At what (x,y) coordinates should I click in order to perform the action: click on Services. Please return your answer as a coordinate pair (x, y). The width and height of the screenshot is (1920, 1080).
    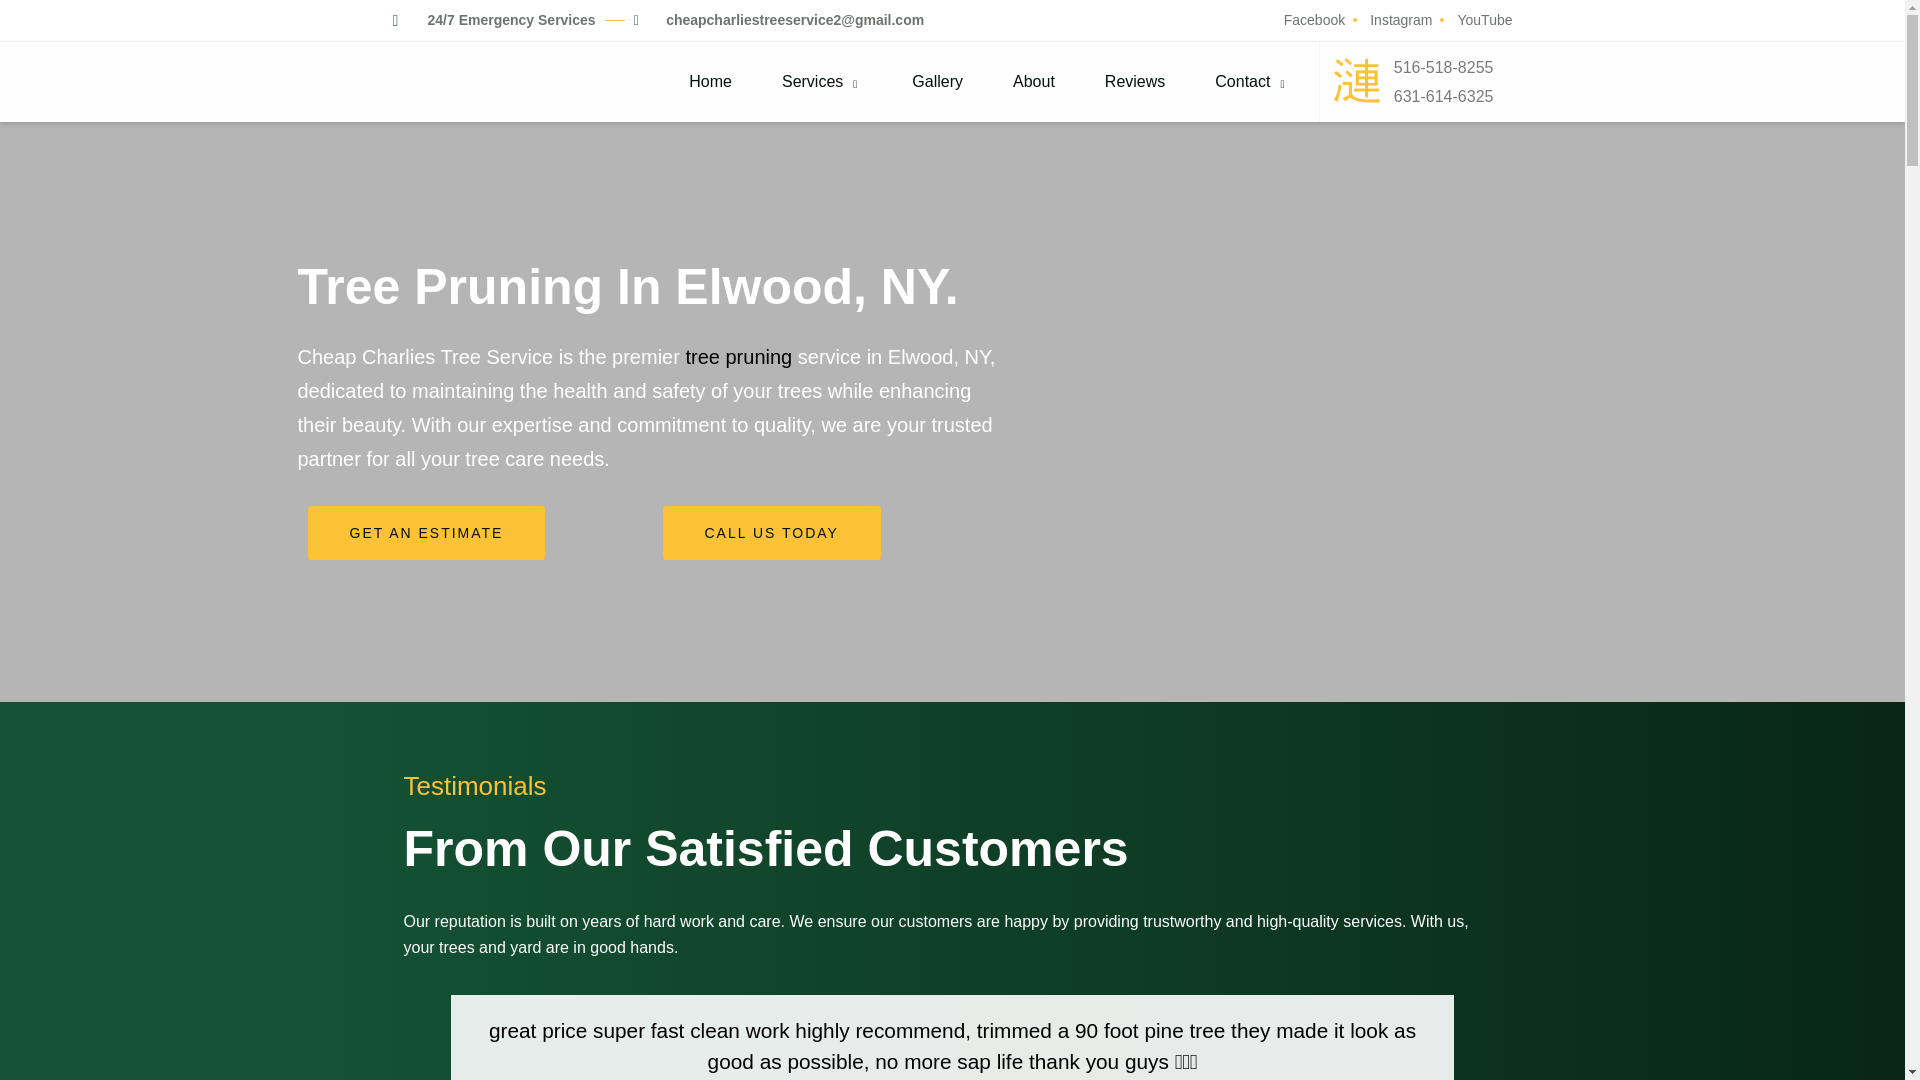
    Looking at the image, I should click on (827, 82).